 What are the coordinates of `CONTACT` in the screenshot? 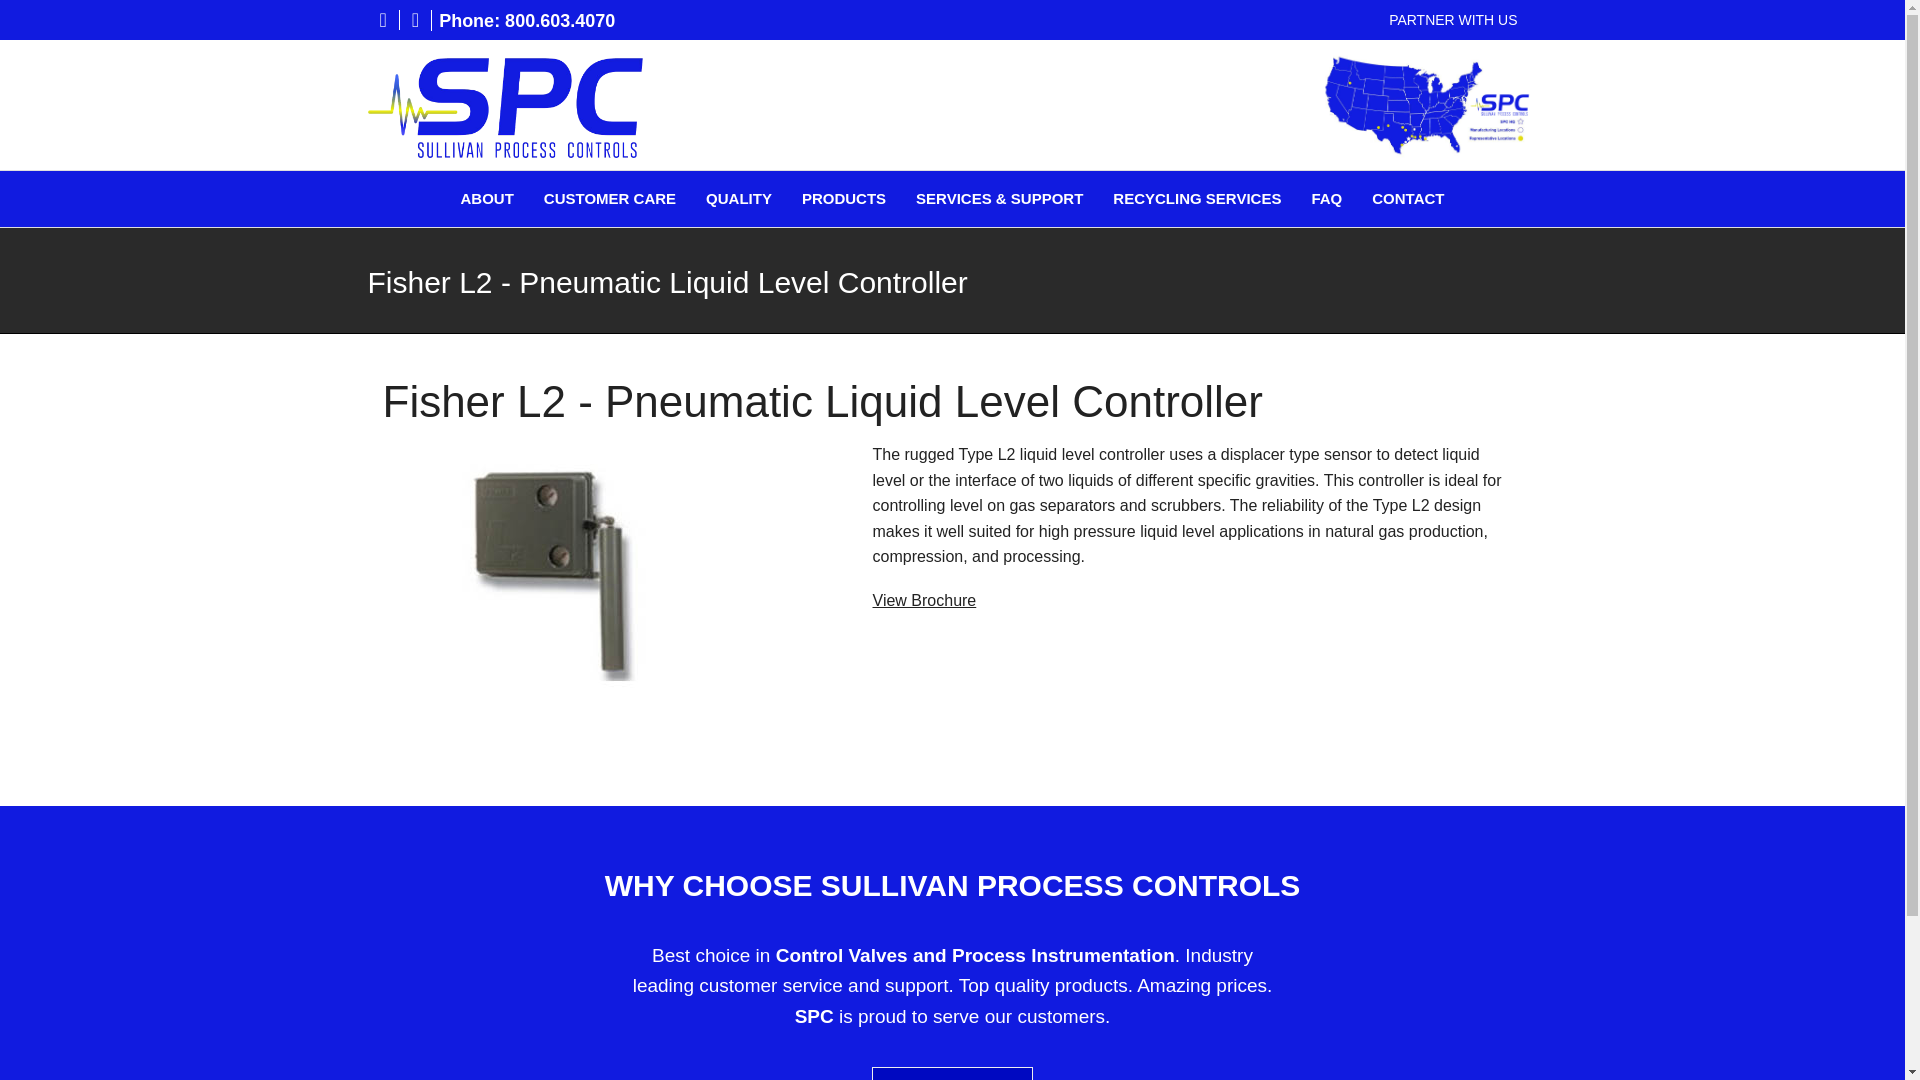 It's located at (1408, 198).